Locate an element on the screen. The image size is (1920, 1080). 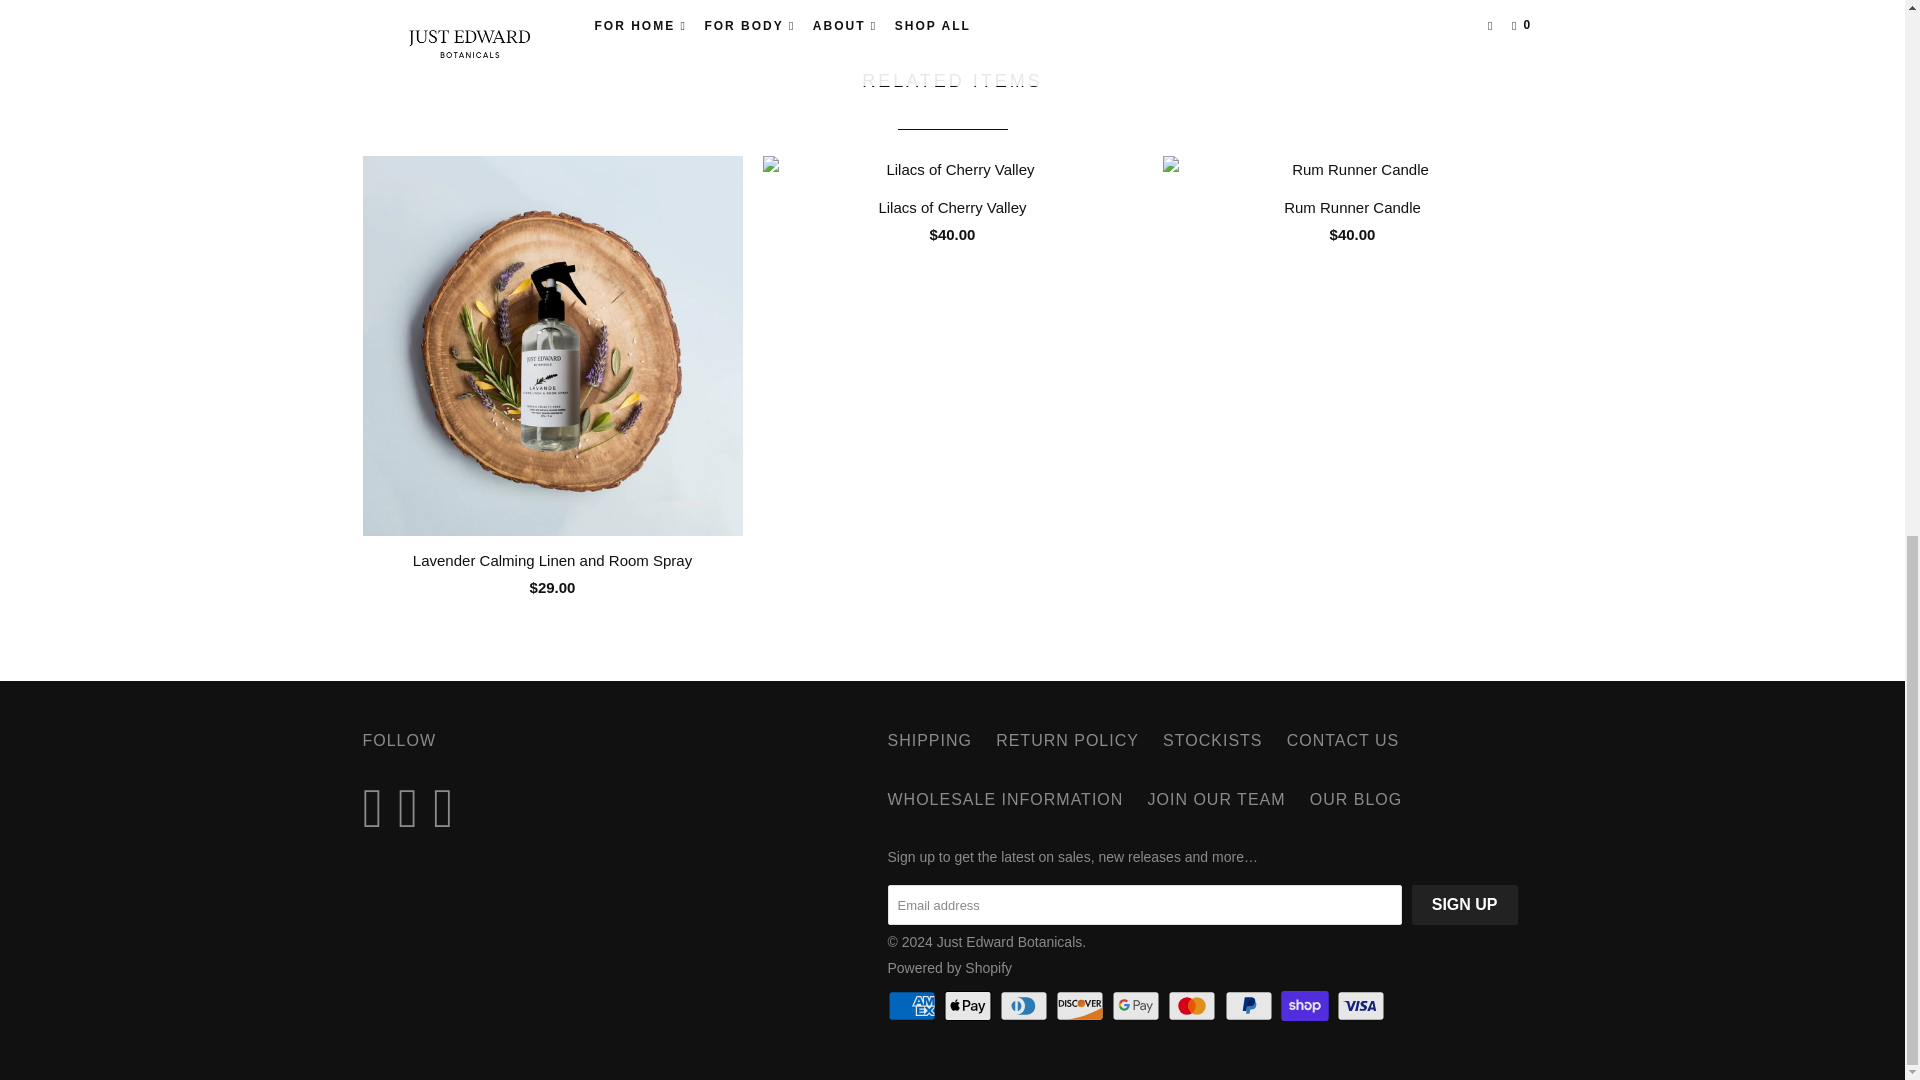
Diners Club is located at coordinates (1026, 1006).